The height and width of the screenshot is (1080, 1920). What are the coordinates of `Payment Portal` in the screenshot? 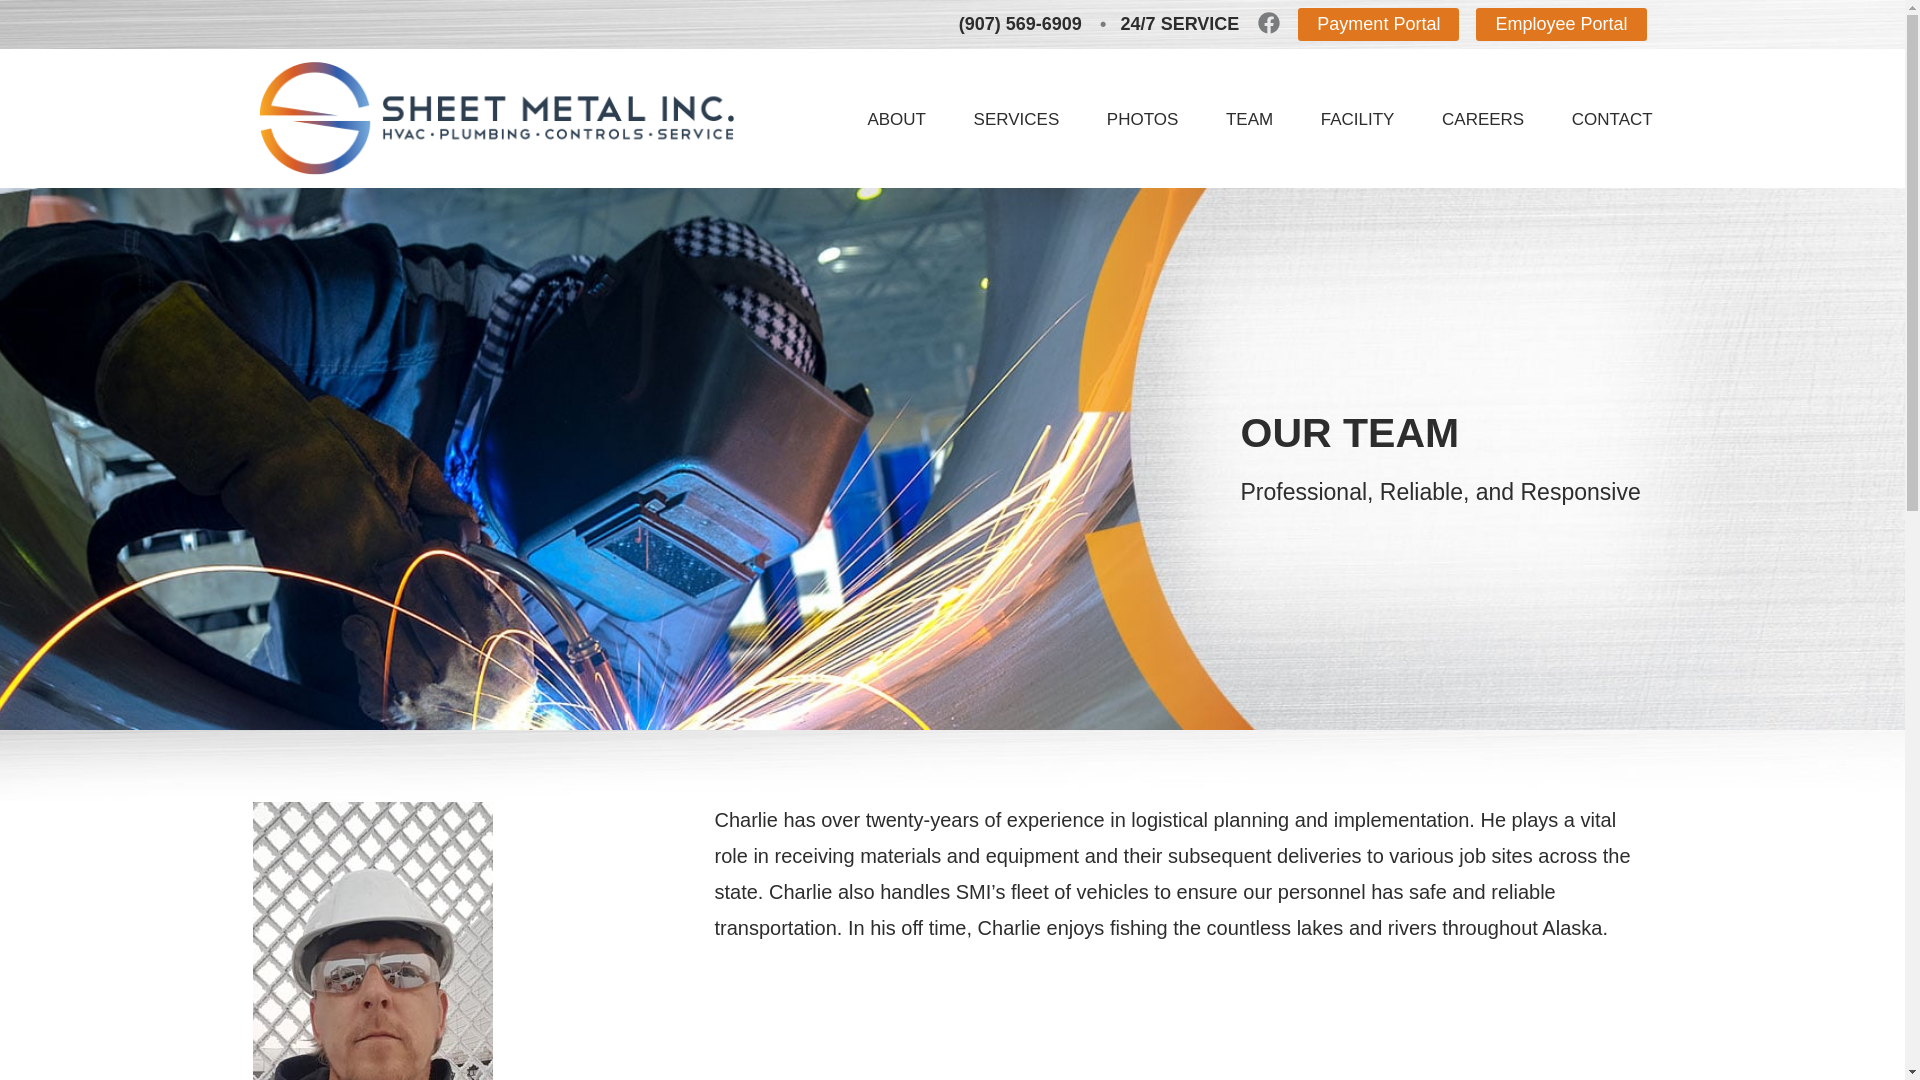 It's located at (1378, 23).